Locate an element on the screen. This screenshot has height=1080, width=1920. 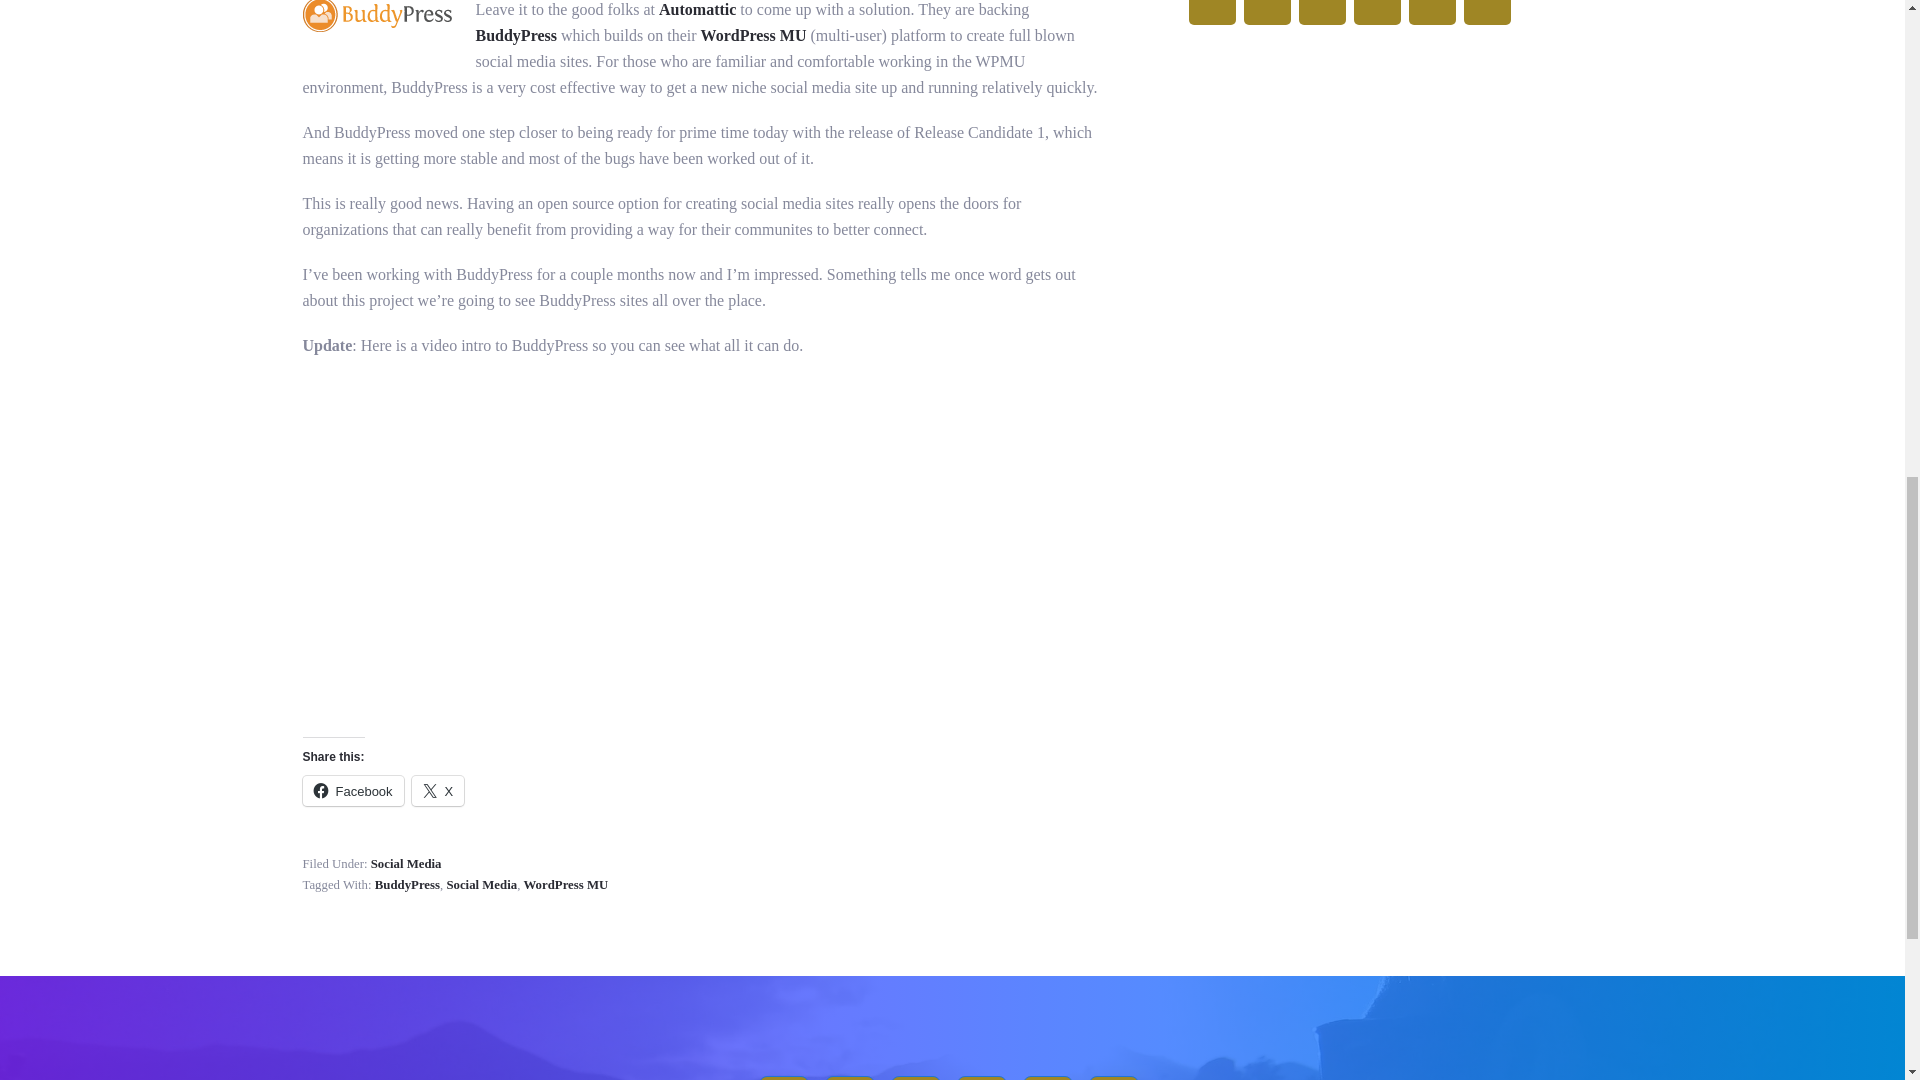
Facebook is located at coordinates (352, 790).